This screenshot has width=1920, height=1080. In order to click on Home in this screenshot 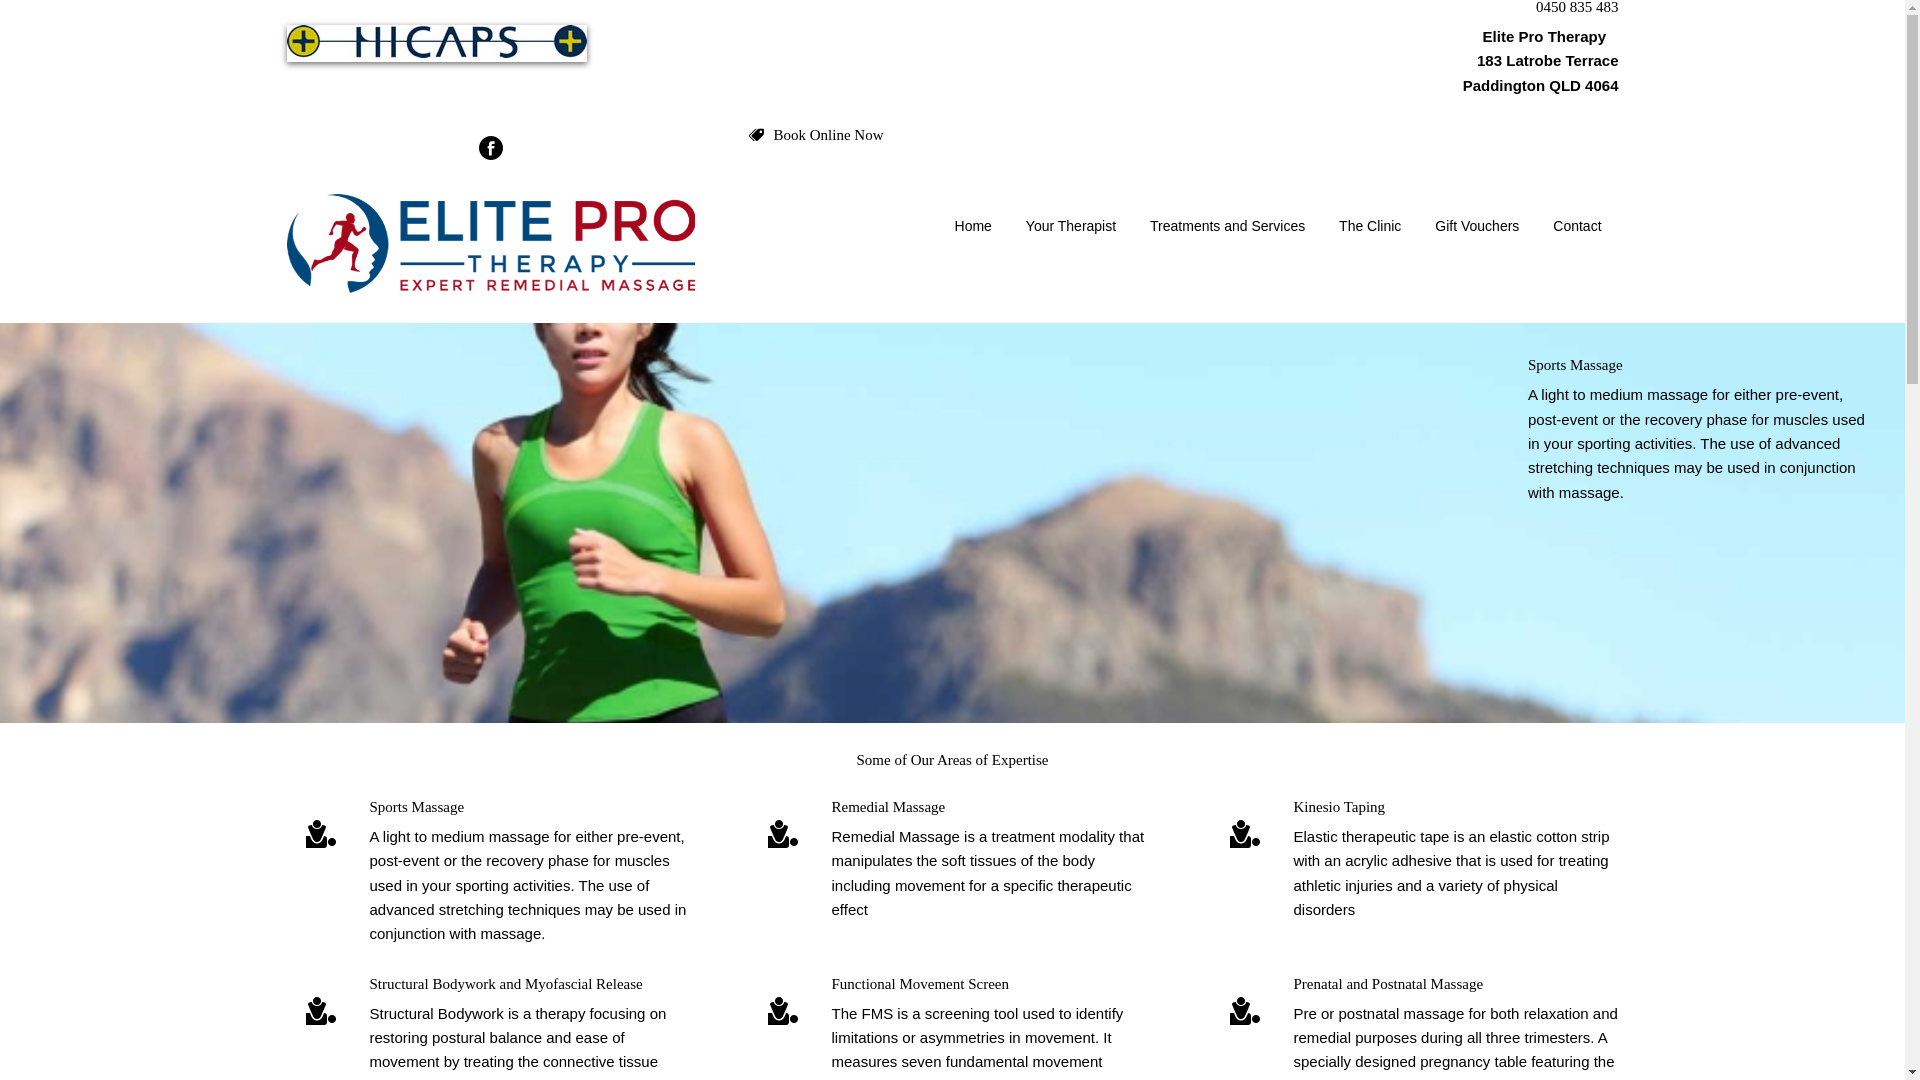, I will do `click(974, 226)`.